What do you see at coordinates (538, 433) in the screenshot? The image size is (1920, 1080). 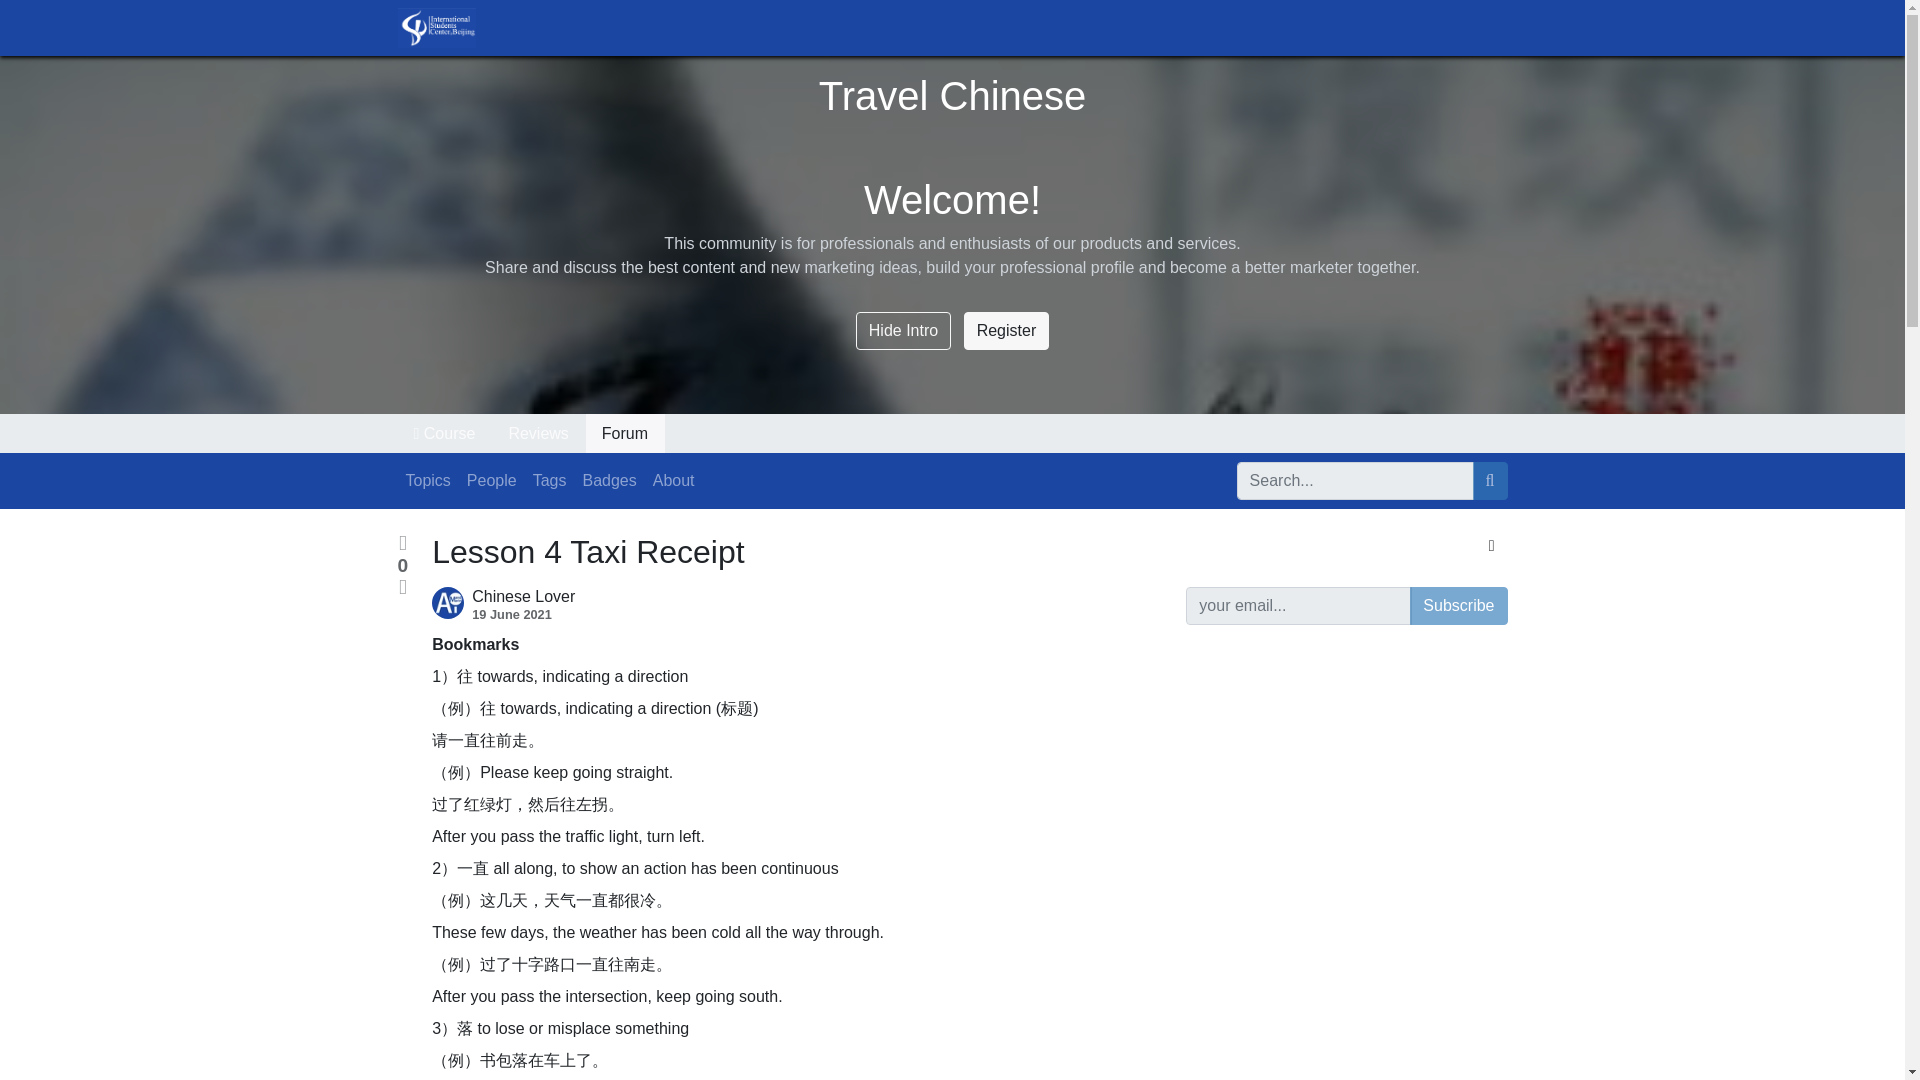 I see `Reviews` at bounding box center [538, 433].